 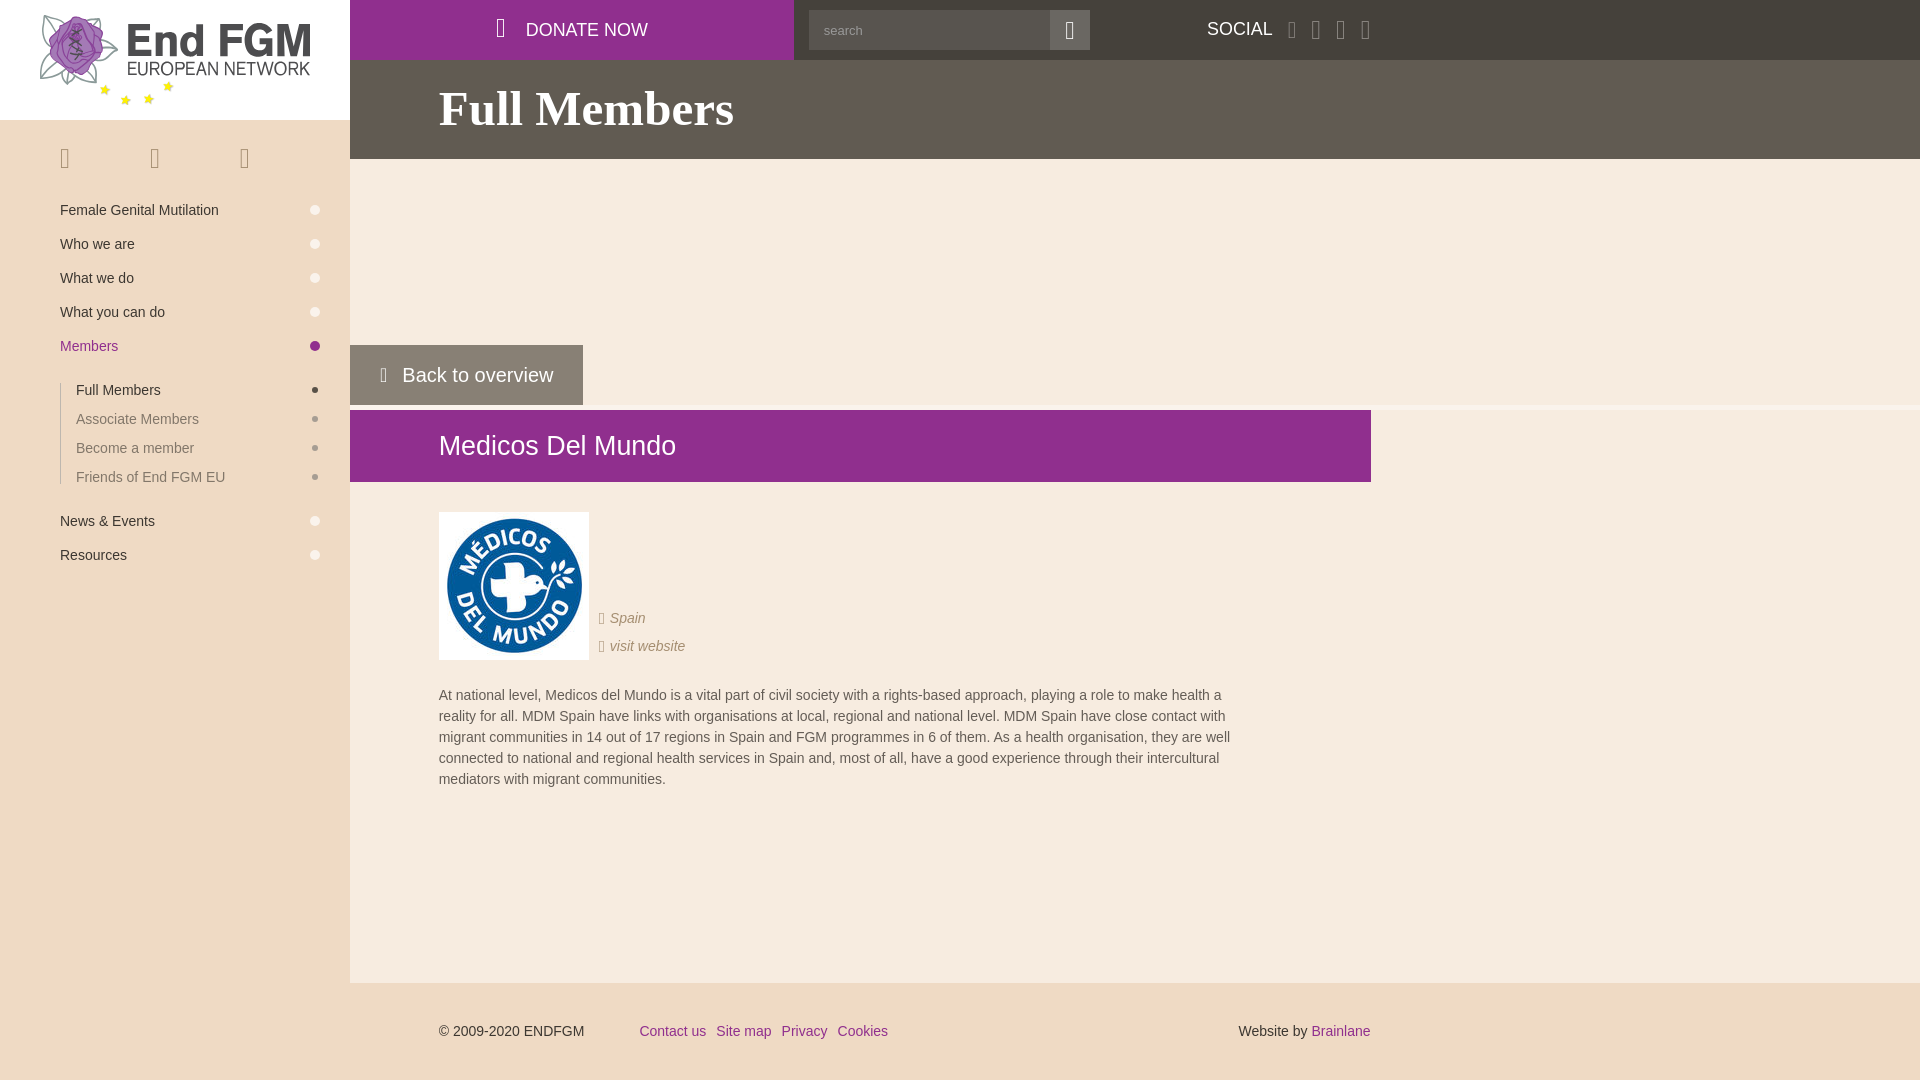 I want to click on Members, so click(x=190, y=346).